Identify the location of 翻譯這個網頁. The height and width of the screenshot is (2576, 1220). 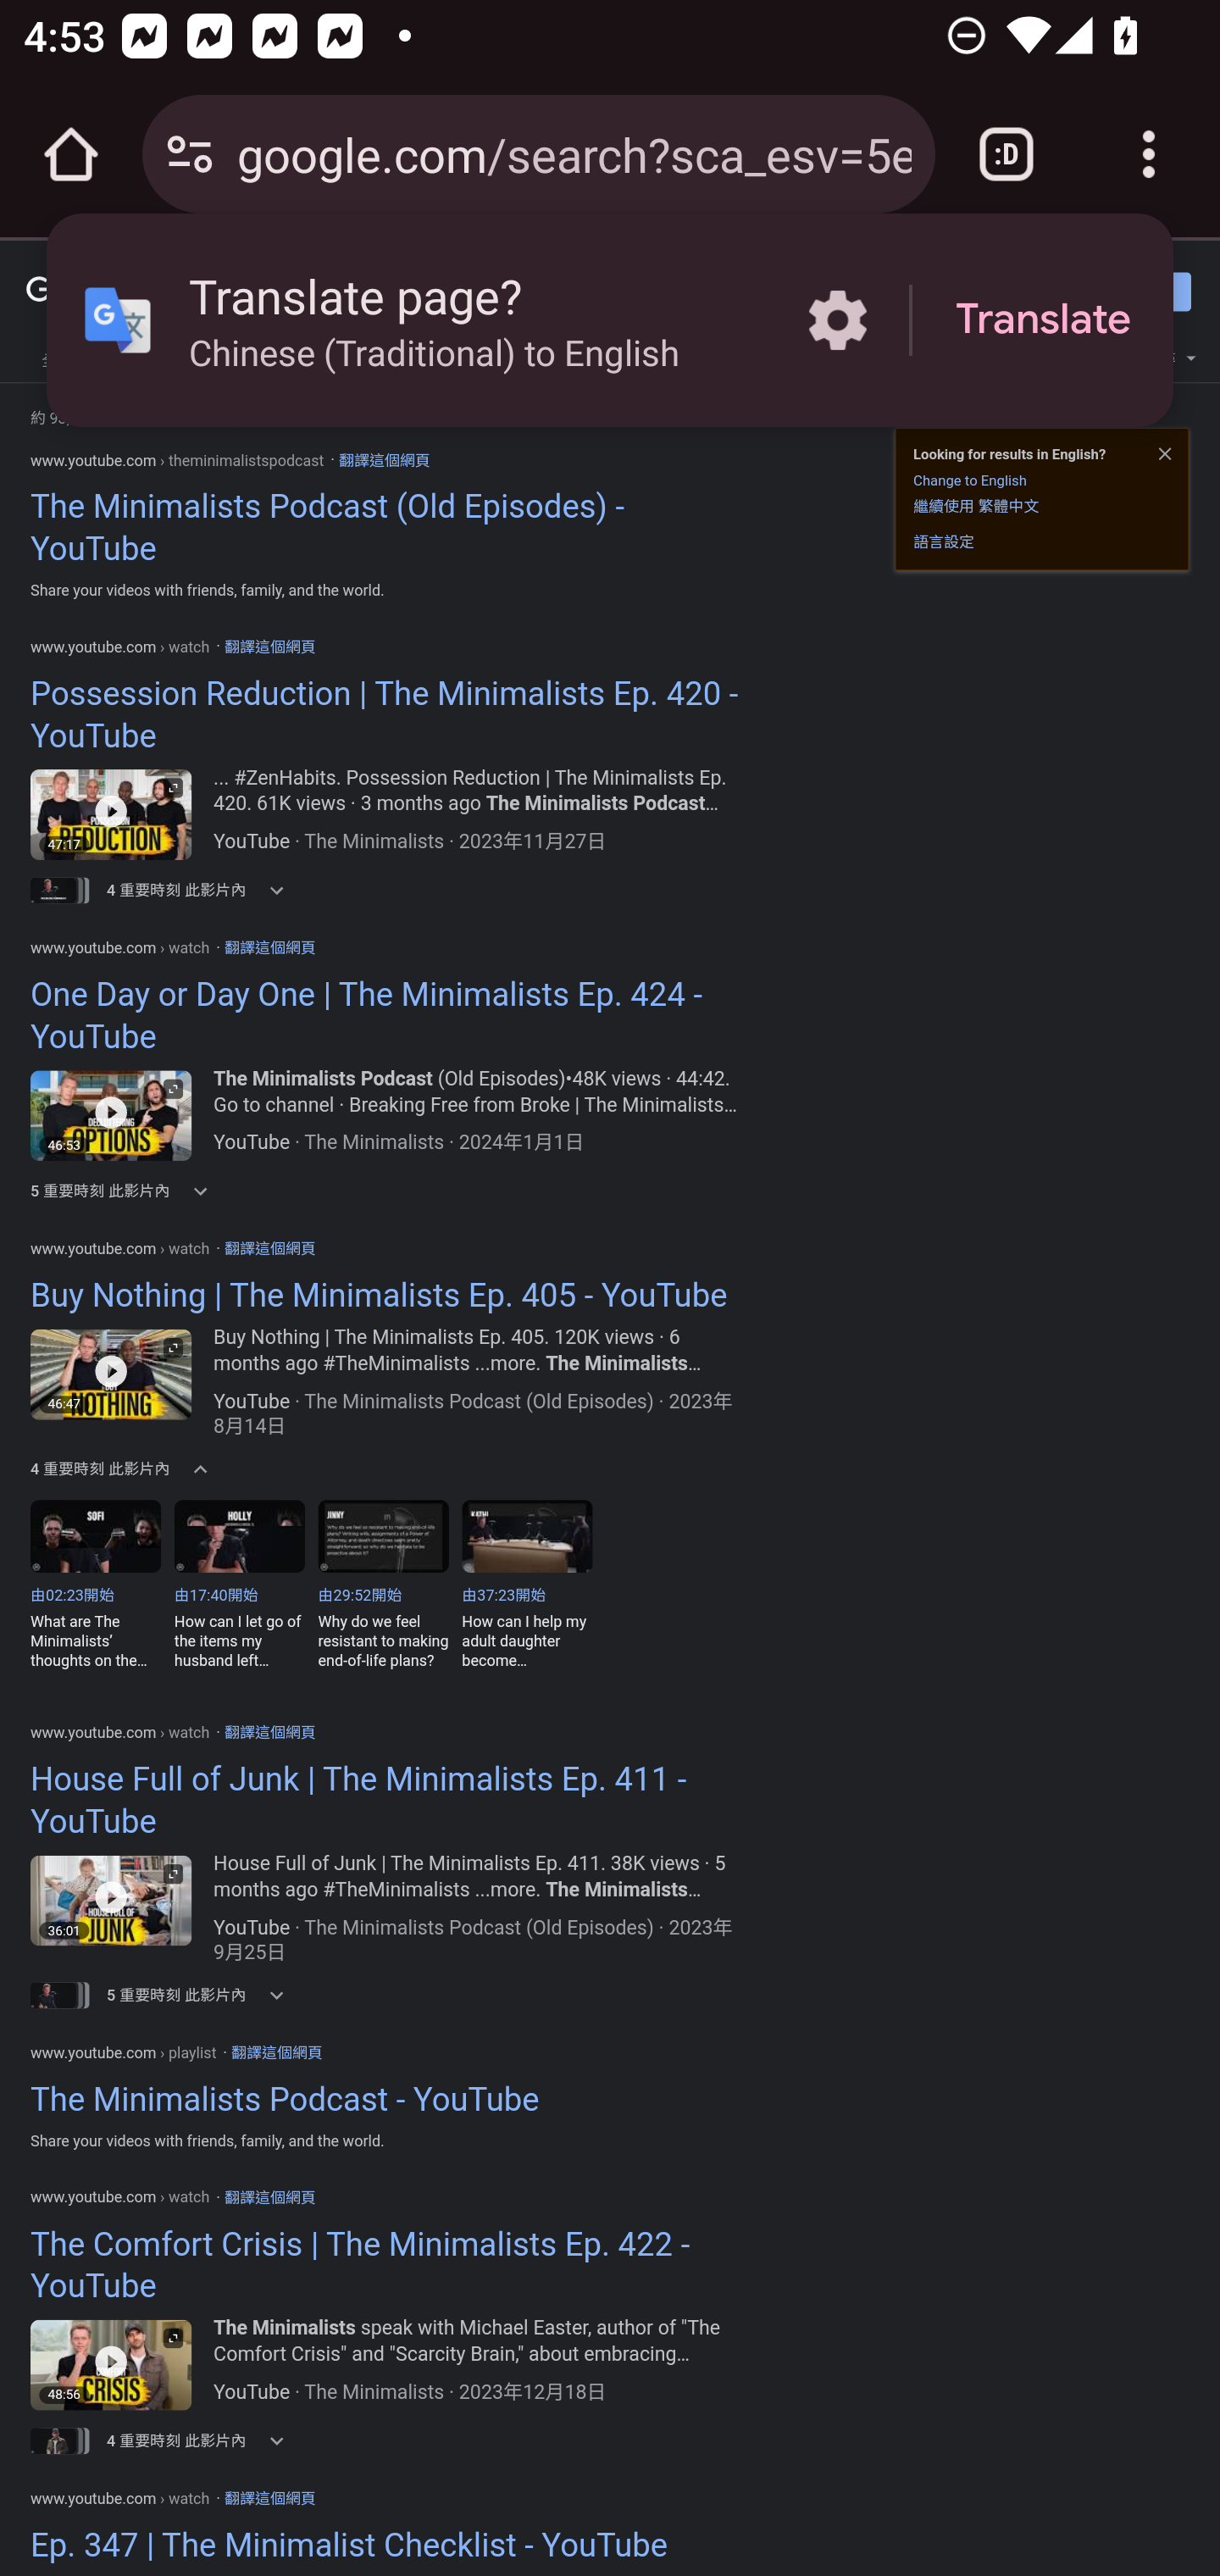
(269, 2496).